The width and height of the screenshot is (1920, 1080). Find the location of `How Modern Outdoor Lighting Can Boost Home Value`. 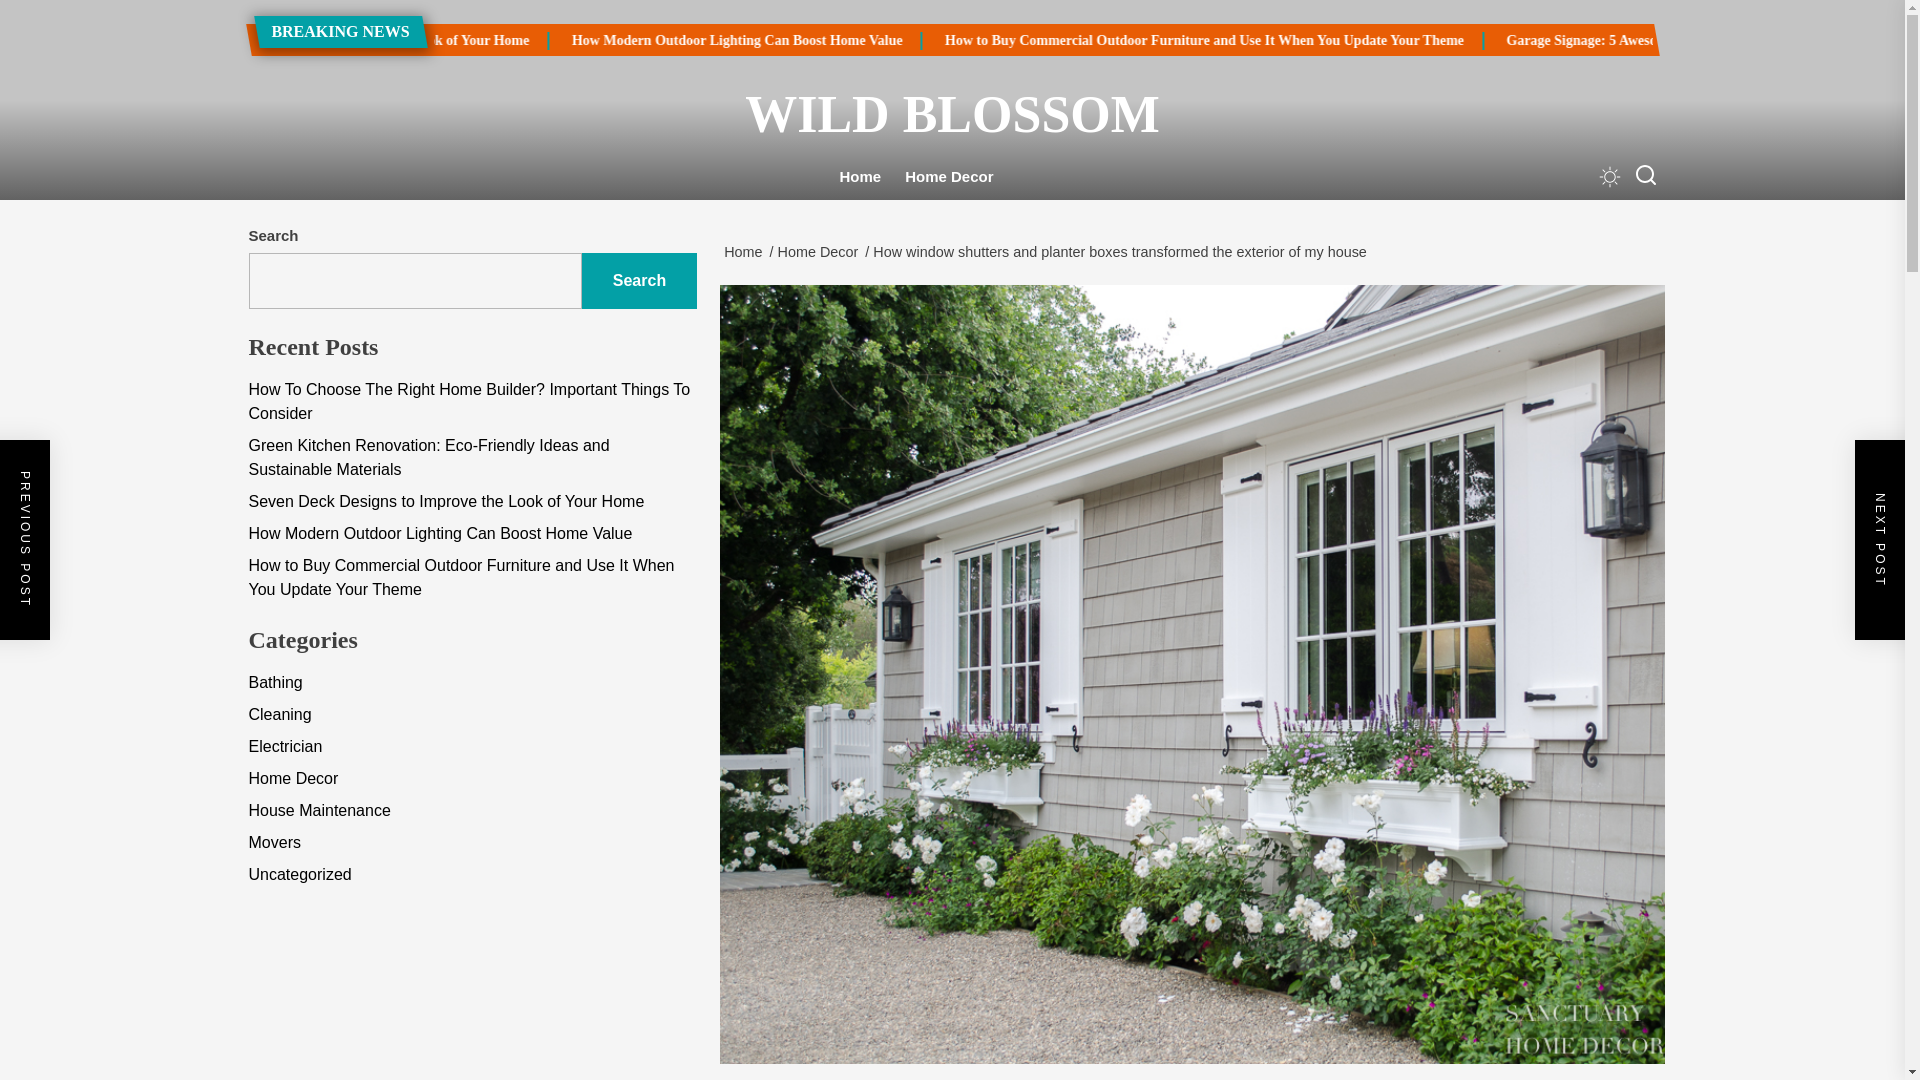

How Modern Outdoor Lighting Can Boost Home Value is located at coordinates (887, 40).